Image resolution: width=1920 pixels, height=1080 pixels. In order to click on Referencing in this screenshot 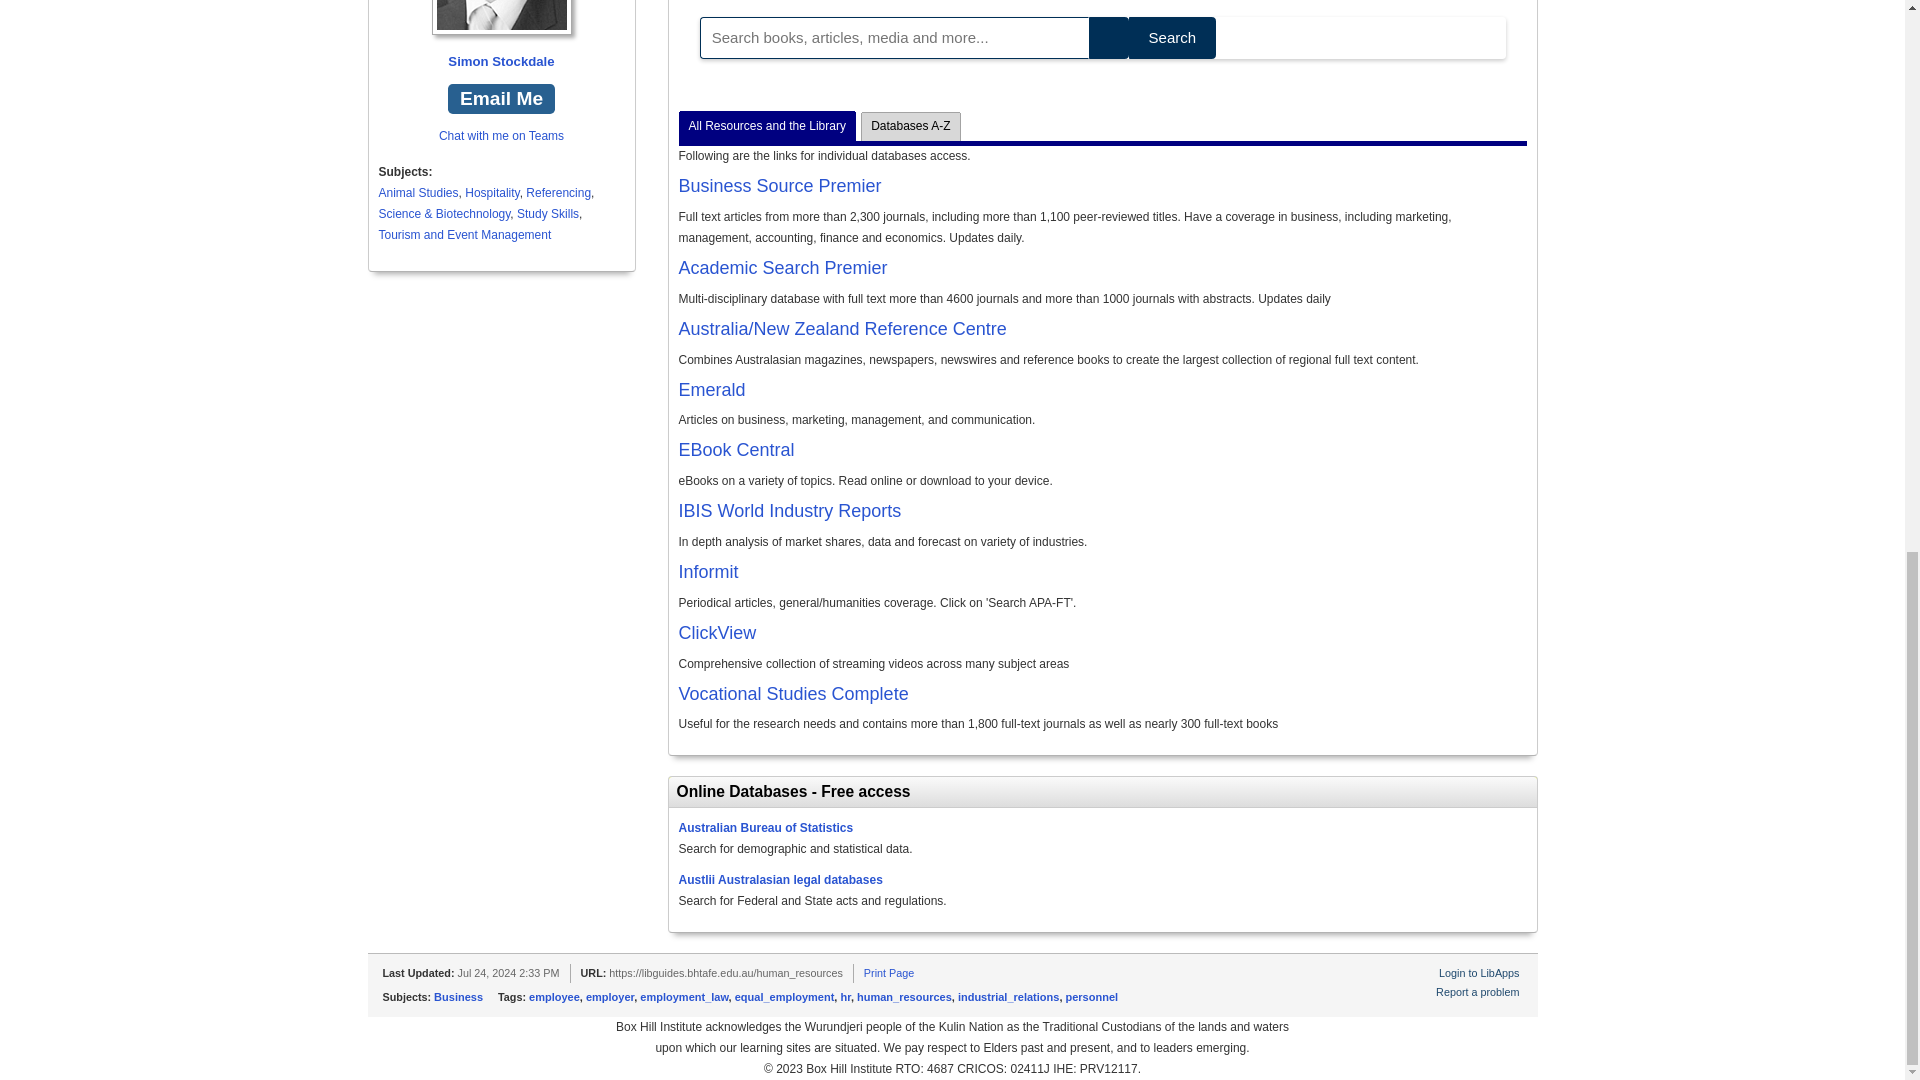, I will do `click(558, 192)`.